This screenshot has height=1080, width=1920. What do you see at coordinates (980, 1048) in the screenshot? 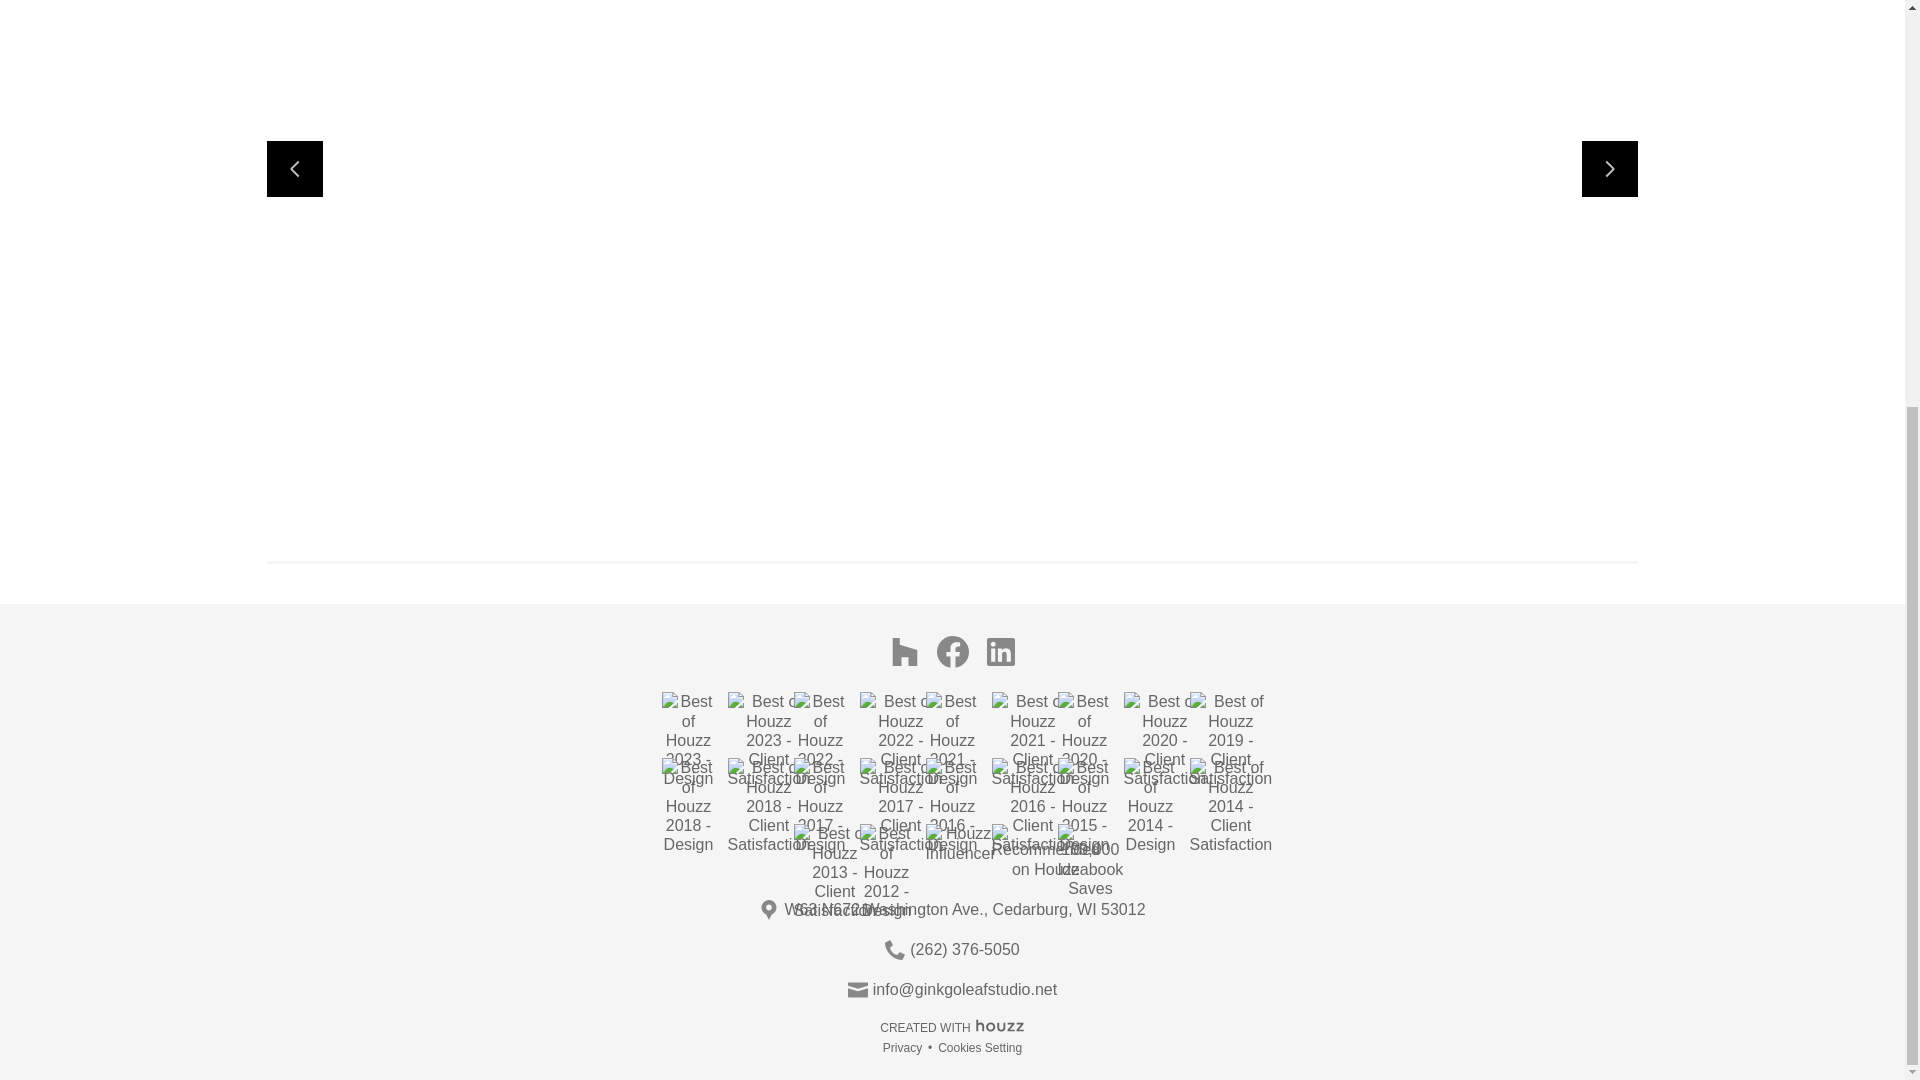
I see `Cookies Setting` at bounding box center [980, 1048].